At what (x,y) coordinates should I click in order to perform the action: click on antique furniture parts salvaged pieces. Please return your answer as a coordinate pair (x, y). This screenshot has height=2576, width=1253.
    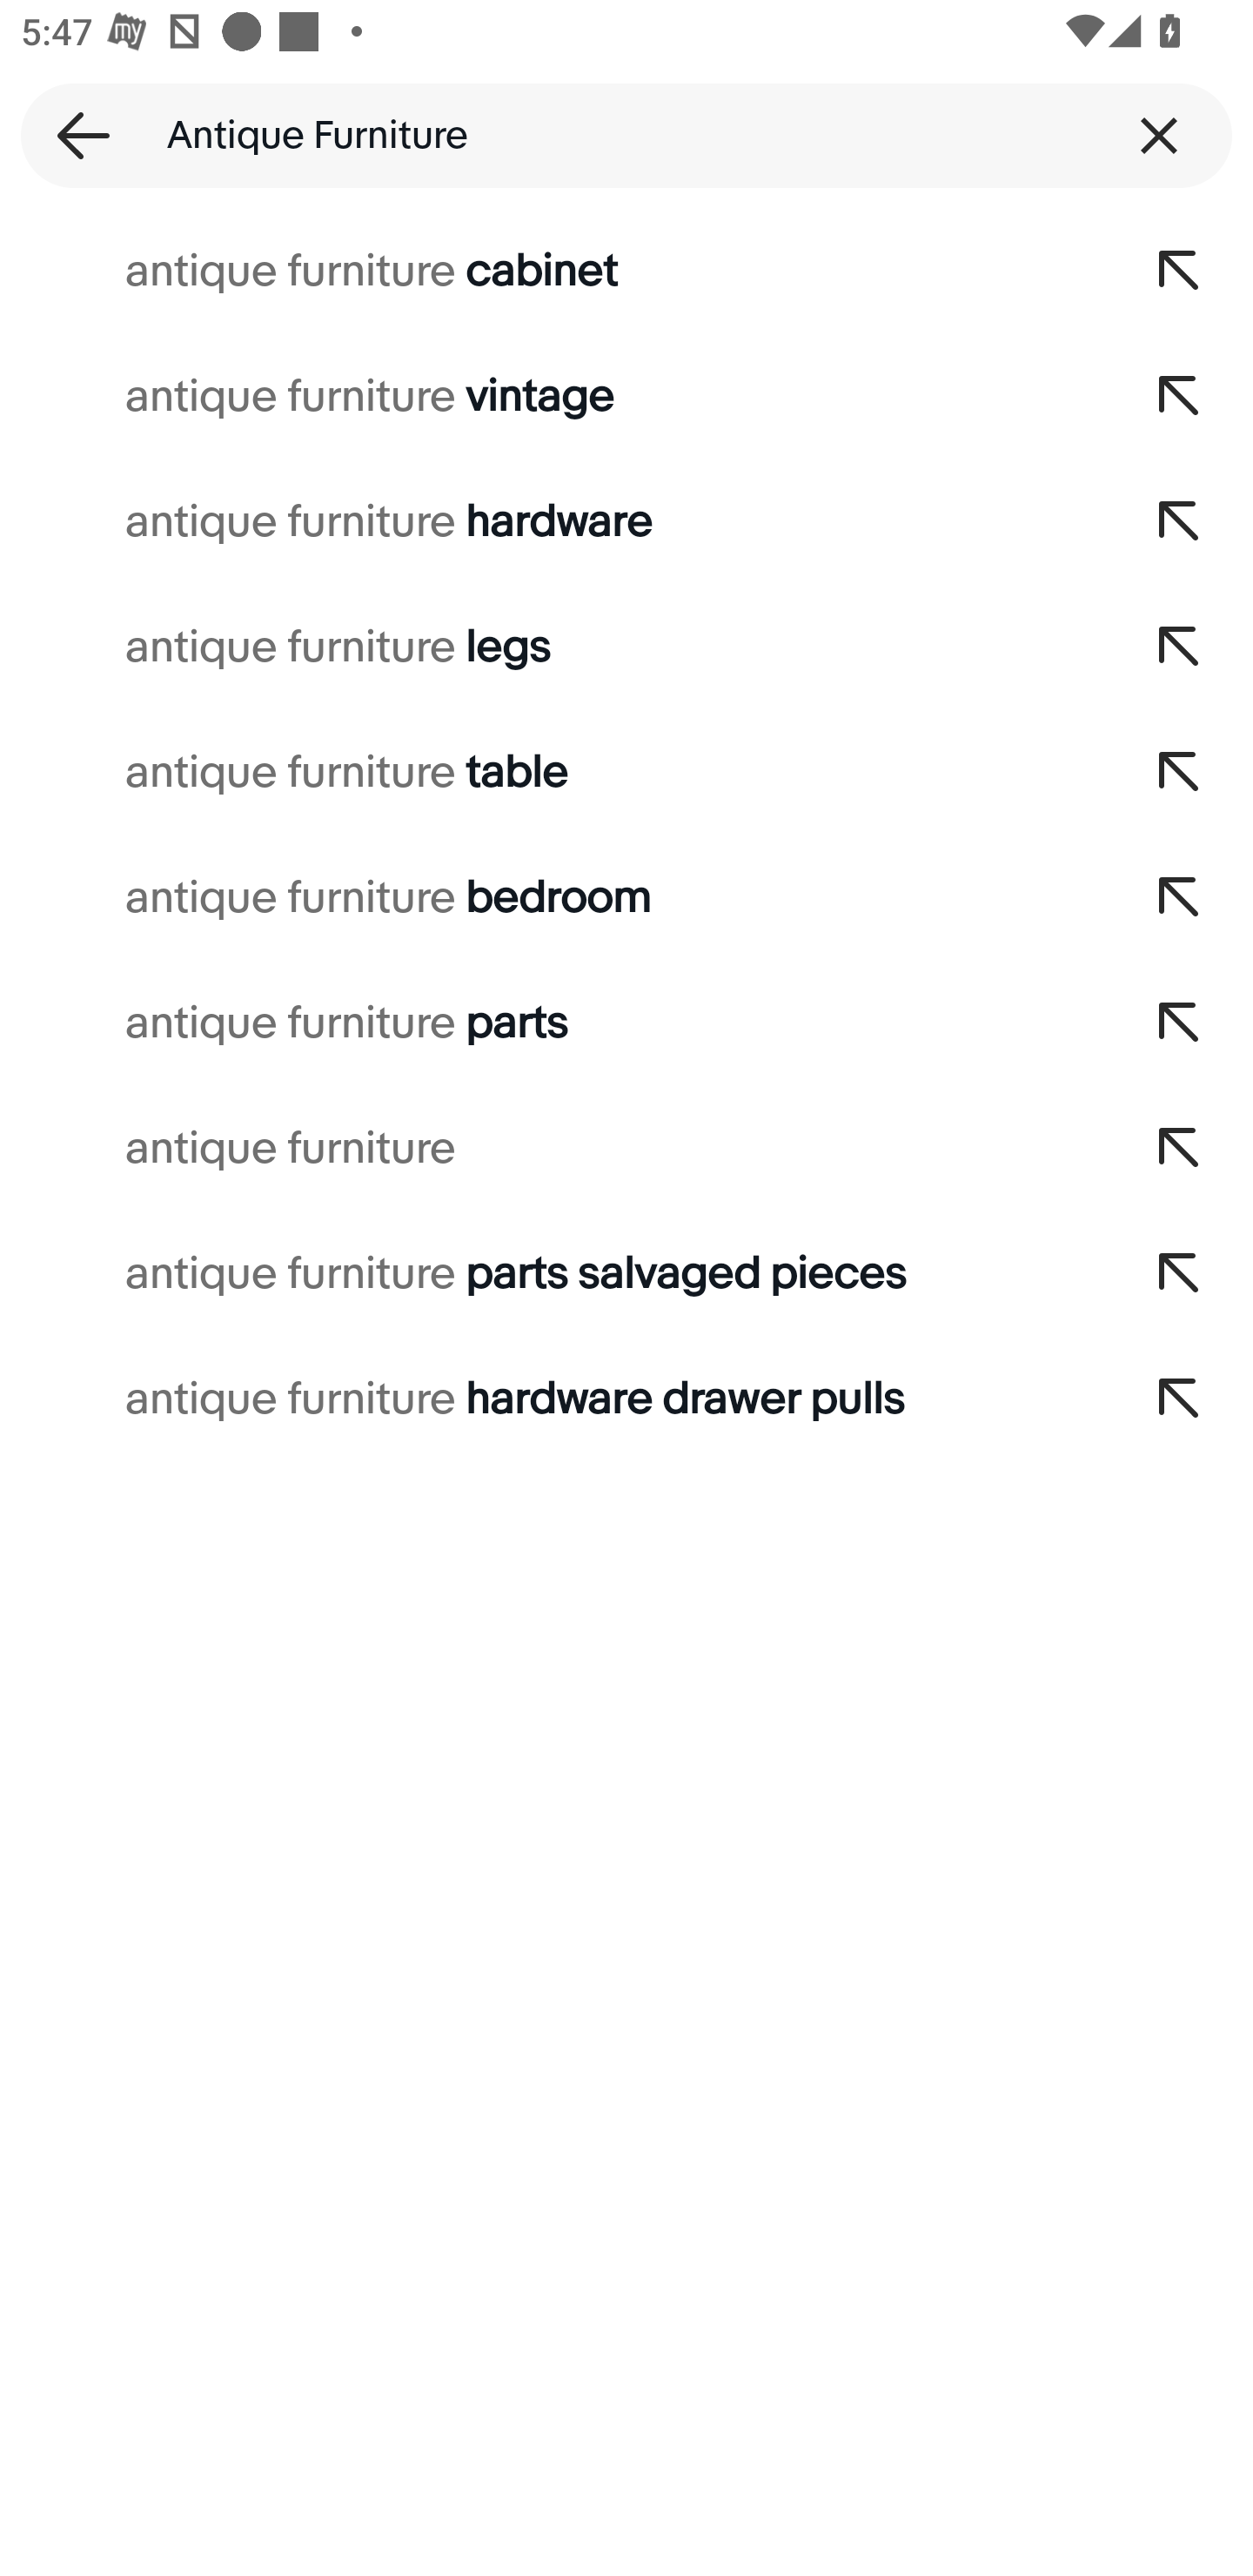
    Looking at the image, I should click on (553, 1274).